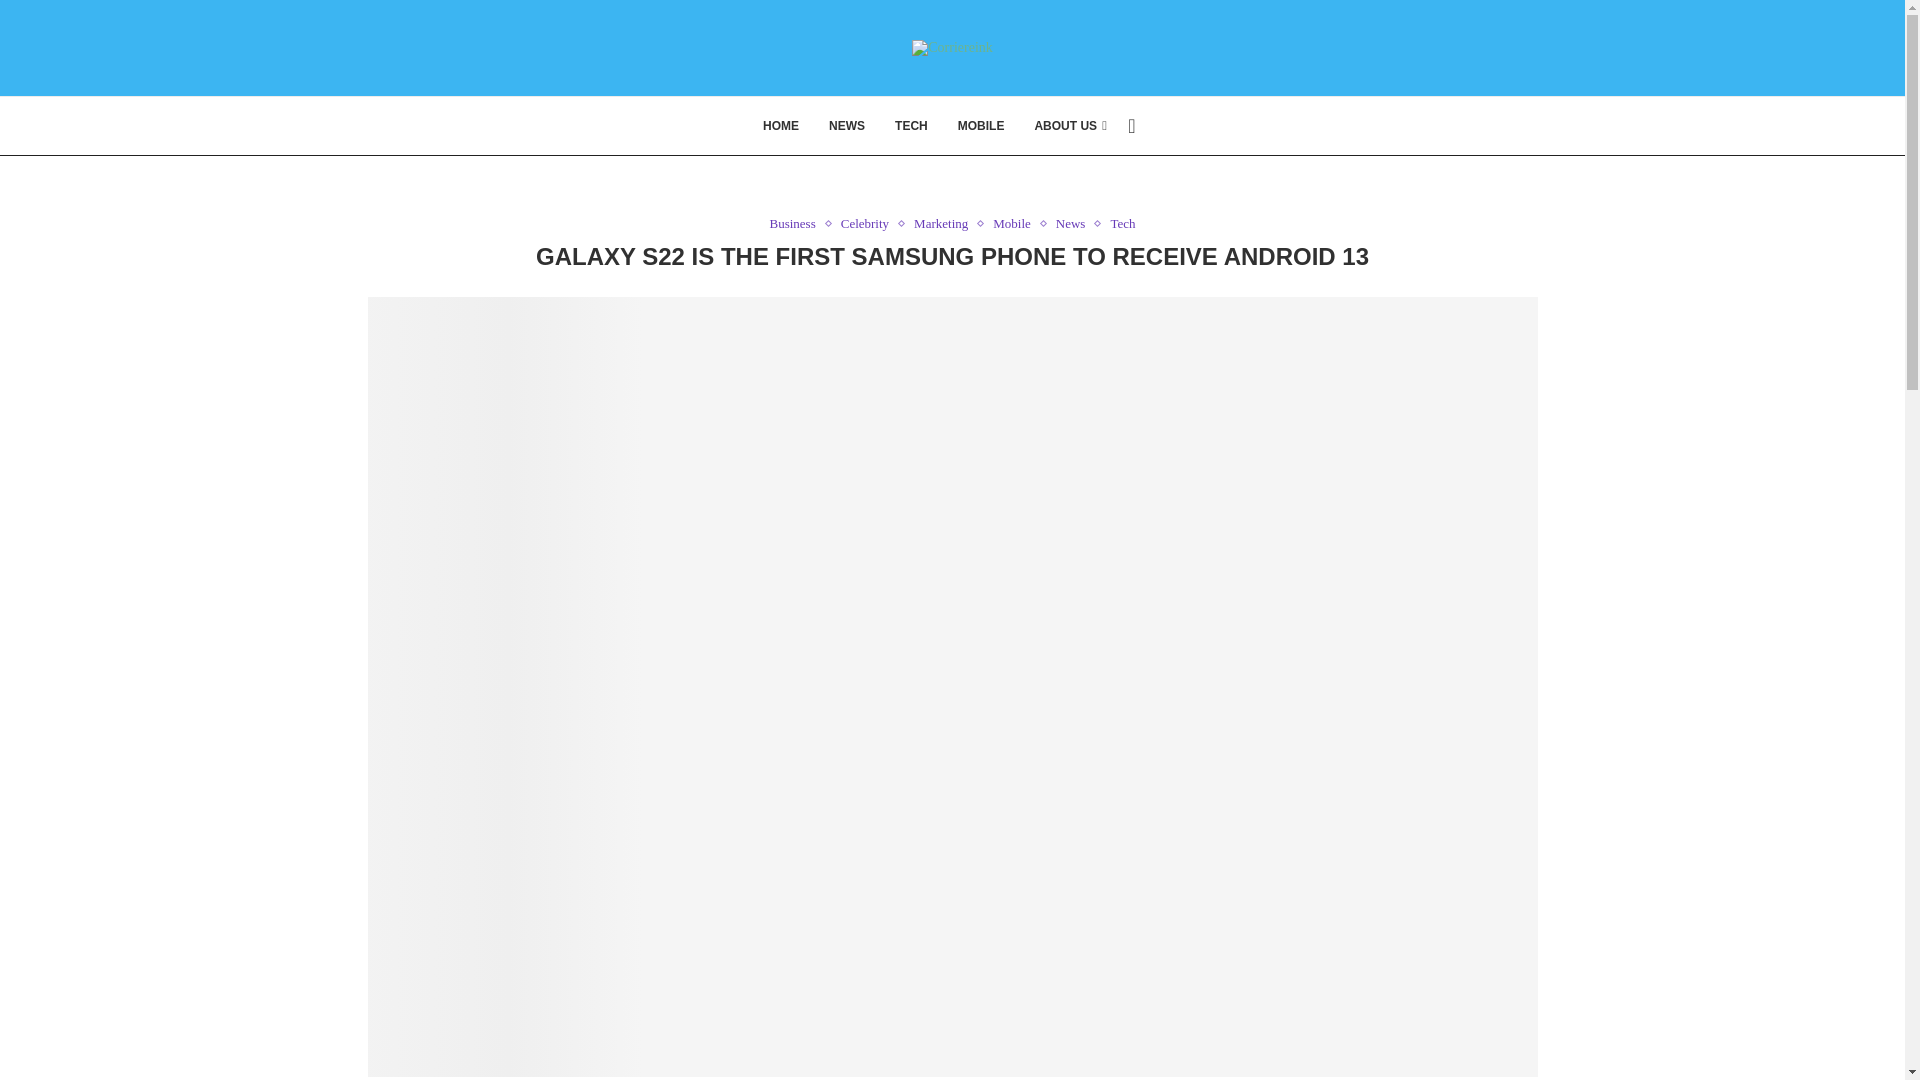 The height and width of the screenshot is (1080, 1920). What do you see at coordinates (797, 224) in the screenshot?
I see `Business` at bounding box center [797, 224].